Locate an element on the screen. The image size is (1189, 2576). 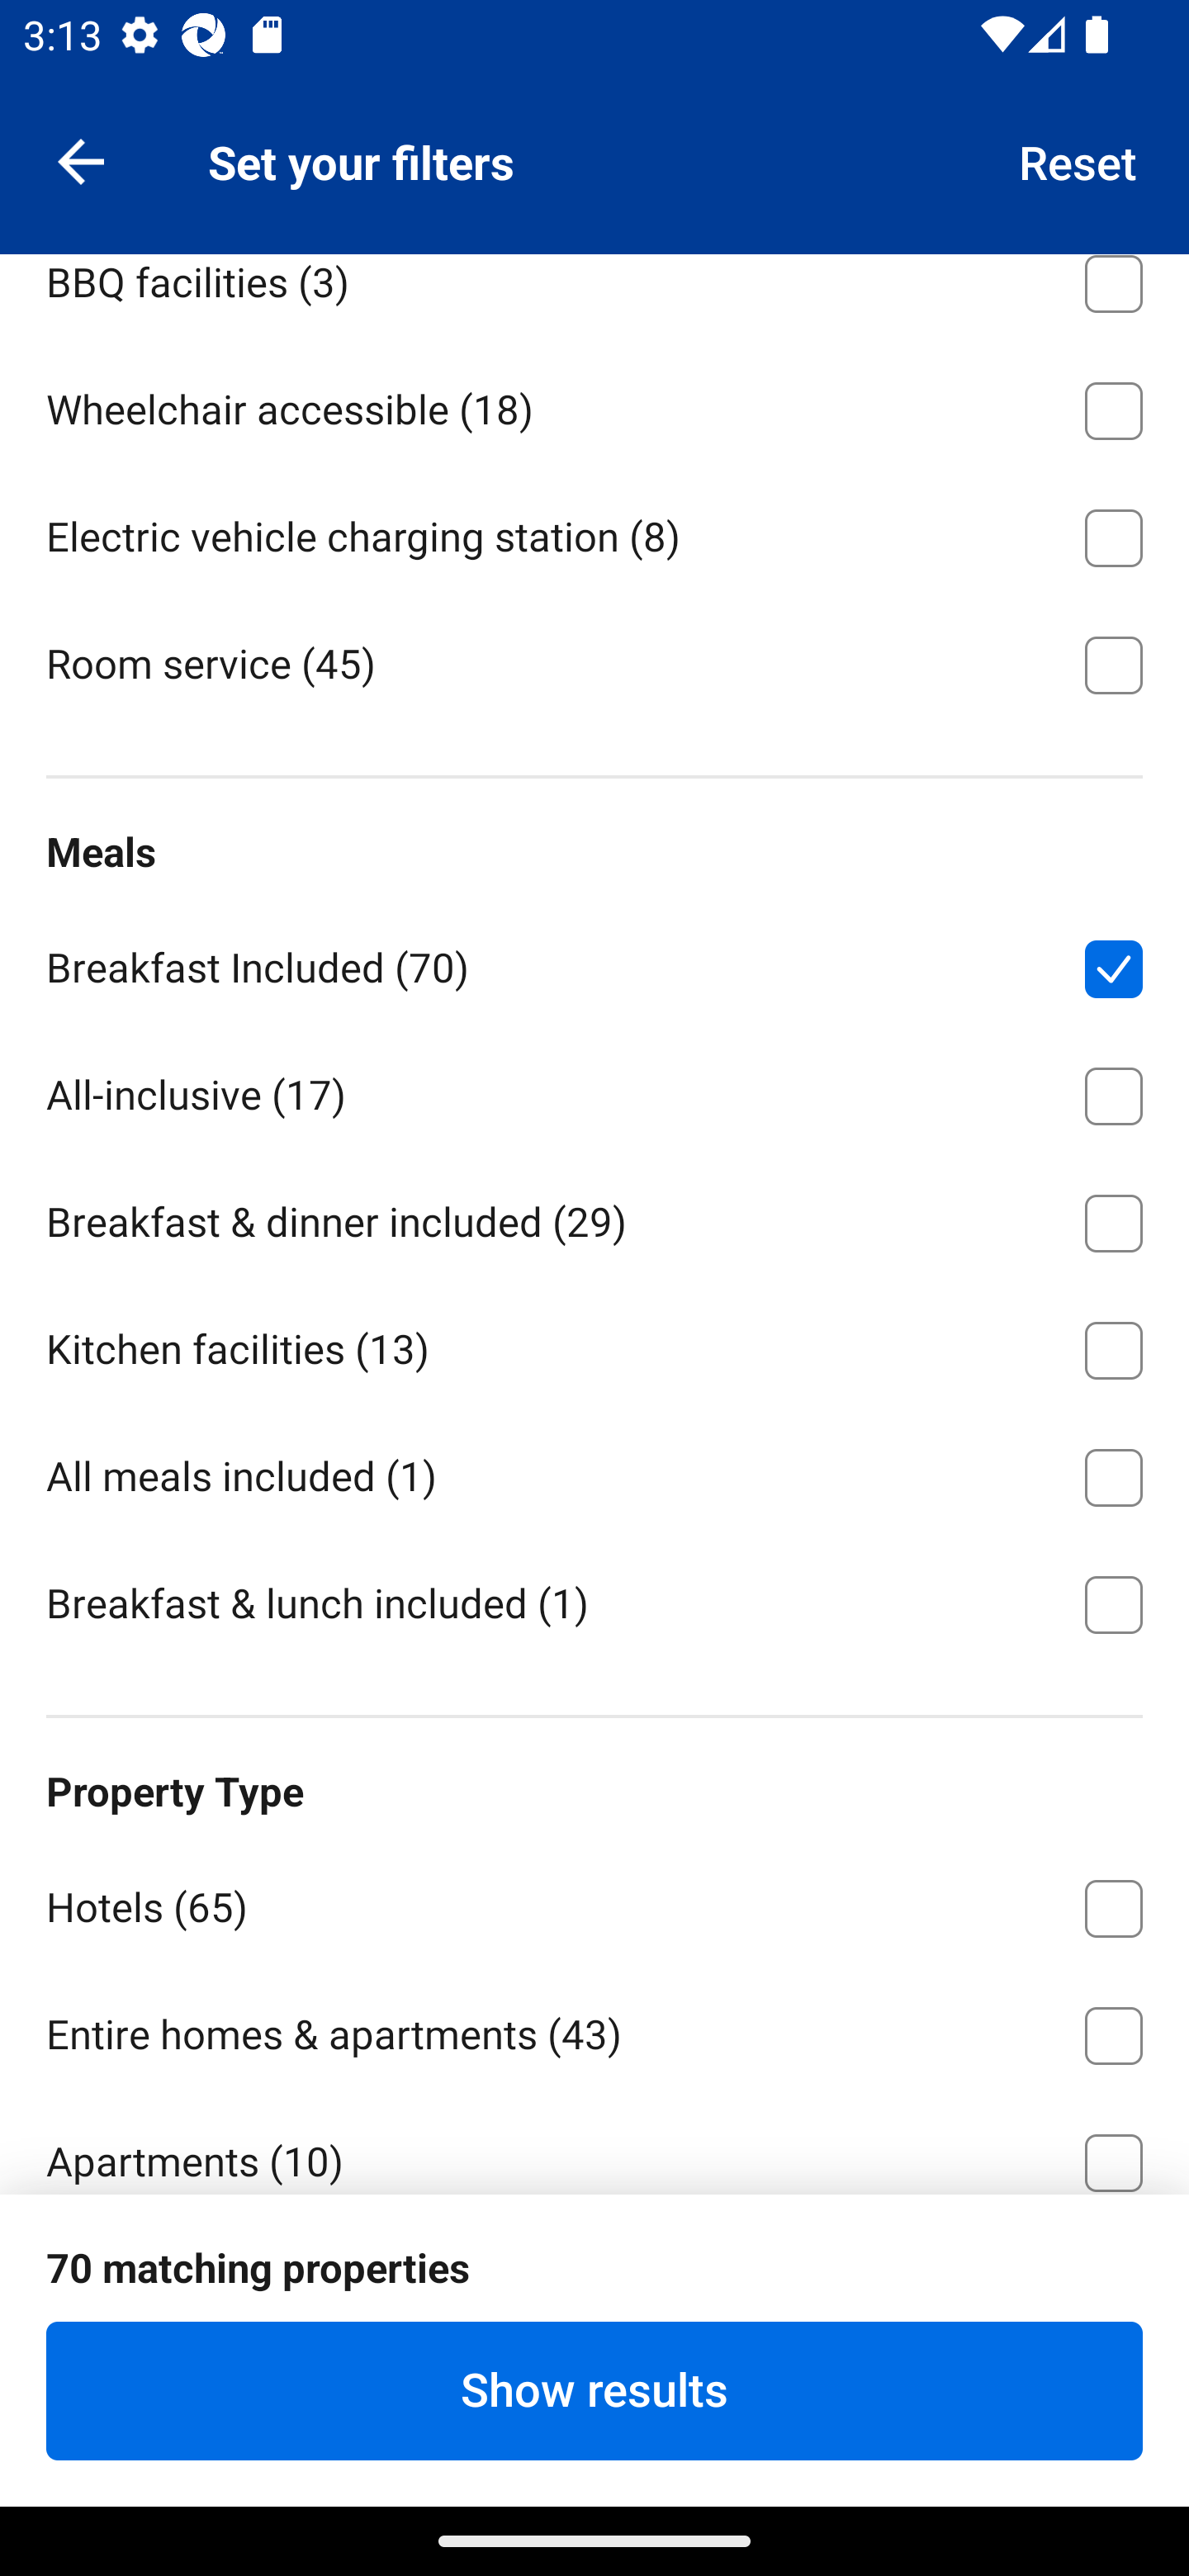
BBQ facilities ⁦(3) is located at coordinates (594, 298).